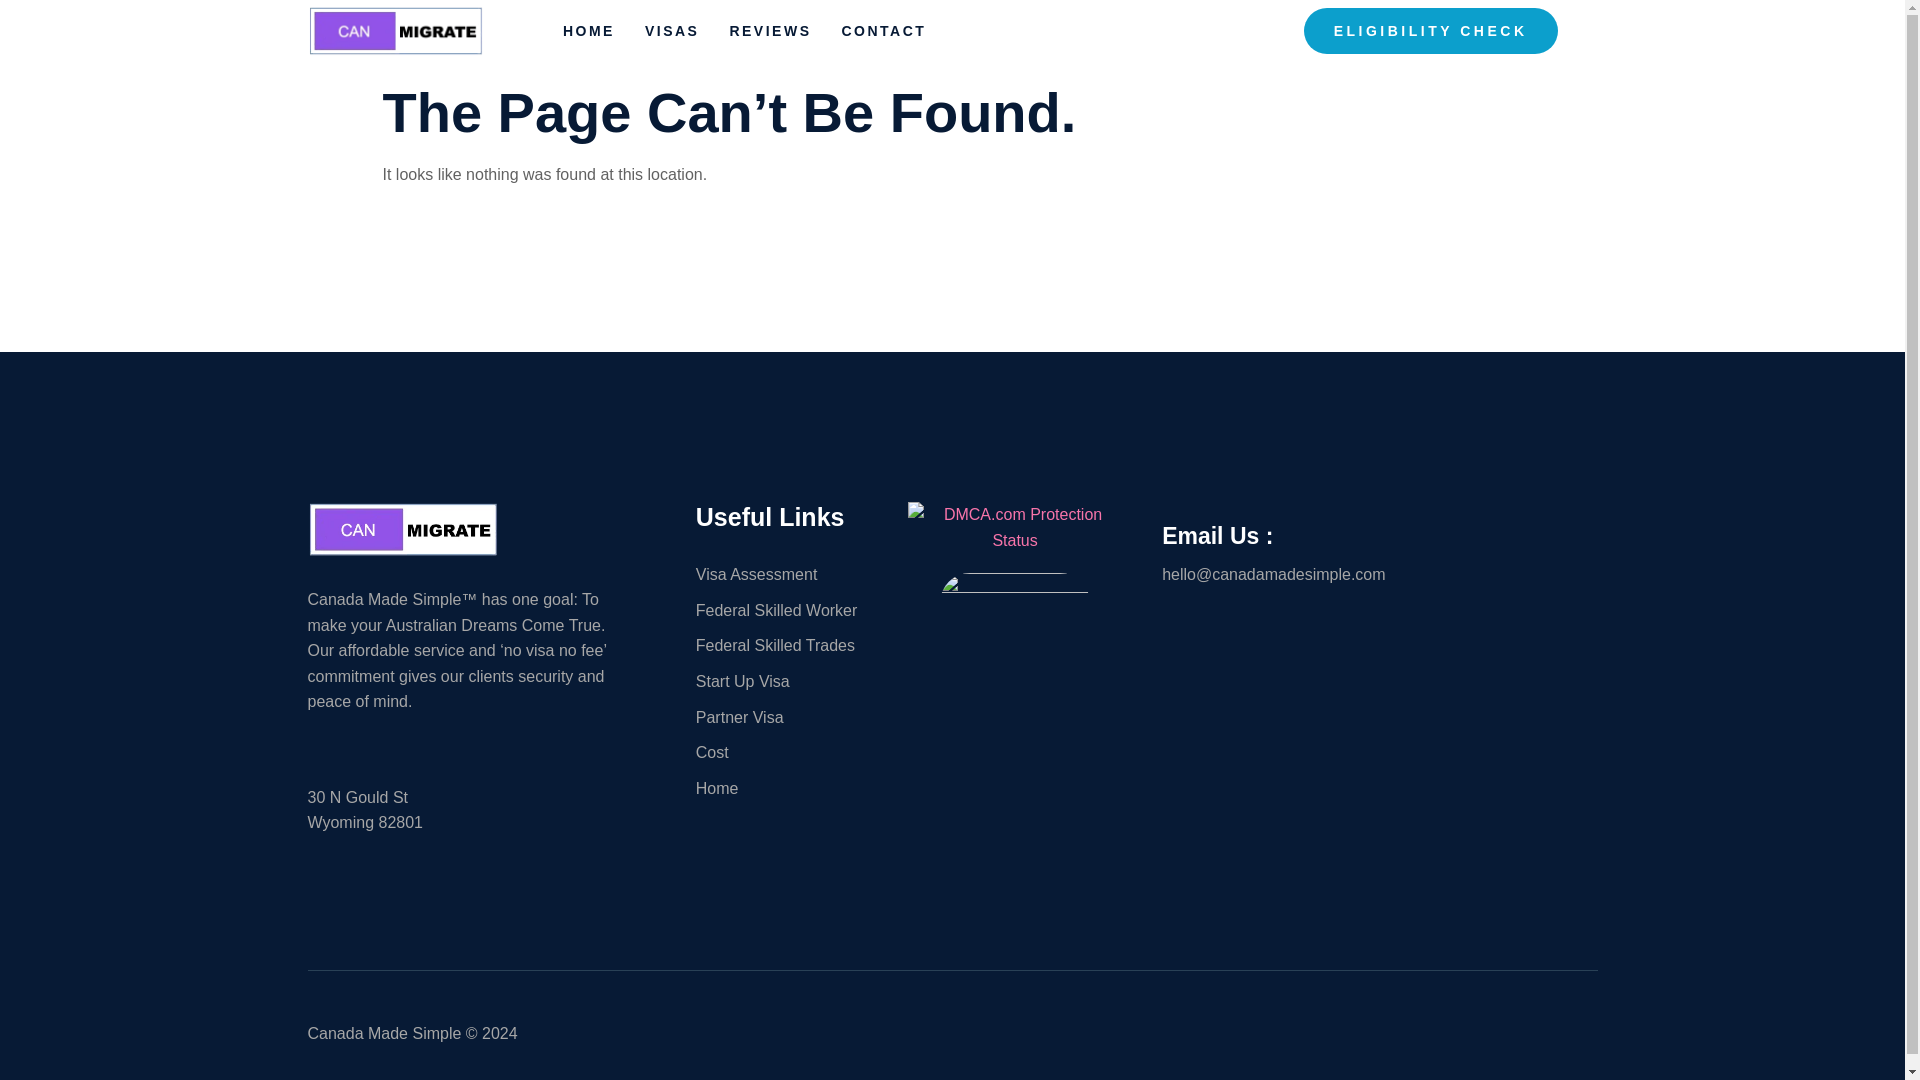 This screenshot has height=1080, width=1920. Describe the element at coordinates (791, 574) in the screenshot. I see `Visa Assessment` at that location.